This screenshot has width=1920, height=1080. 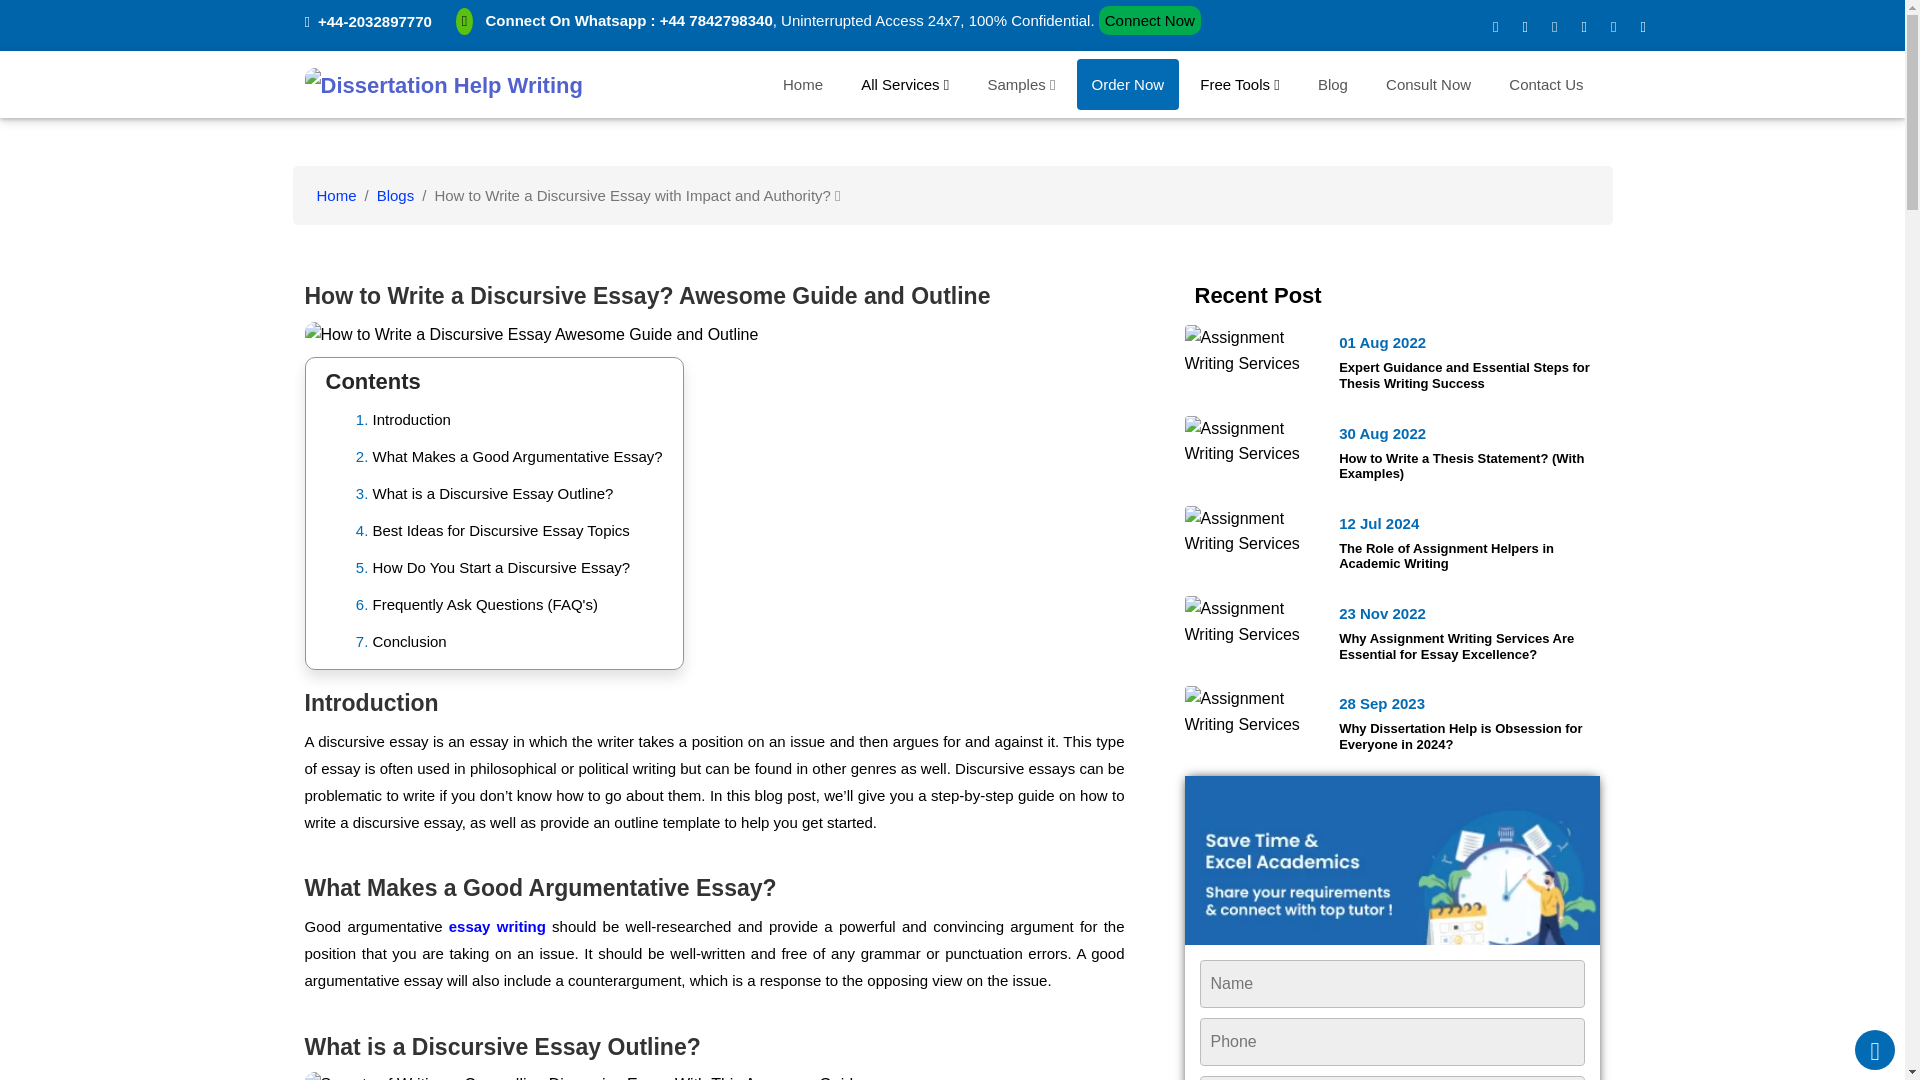 What do you see at coordinates (1874, 1050) in the screenshot?
I see `Go to top` at bounding box center [1874, 1050].